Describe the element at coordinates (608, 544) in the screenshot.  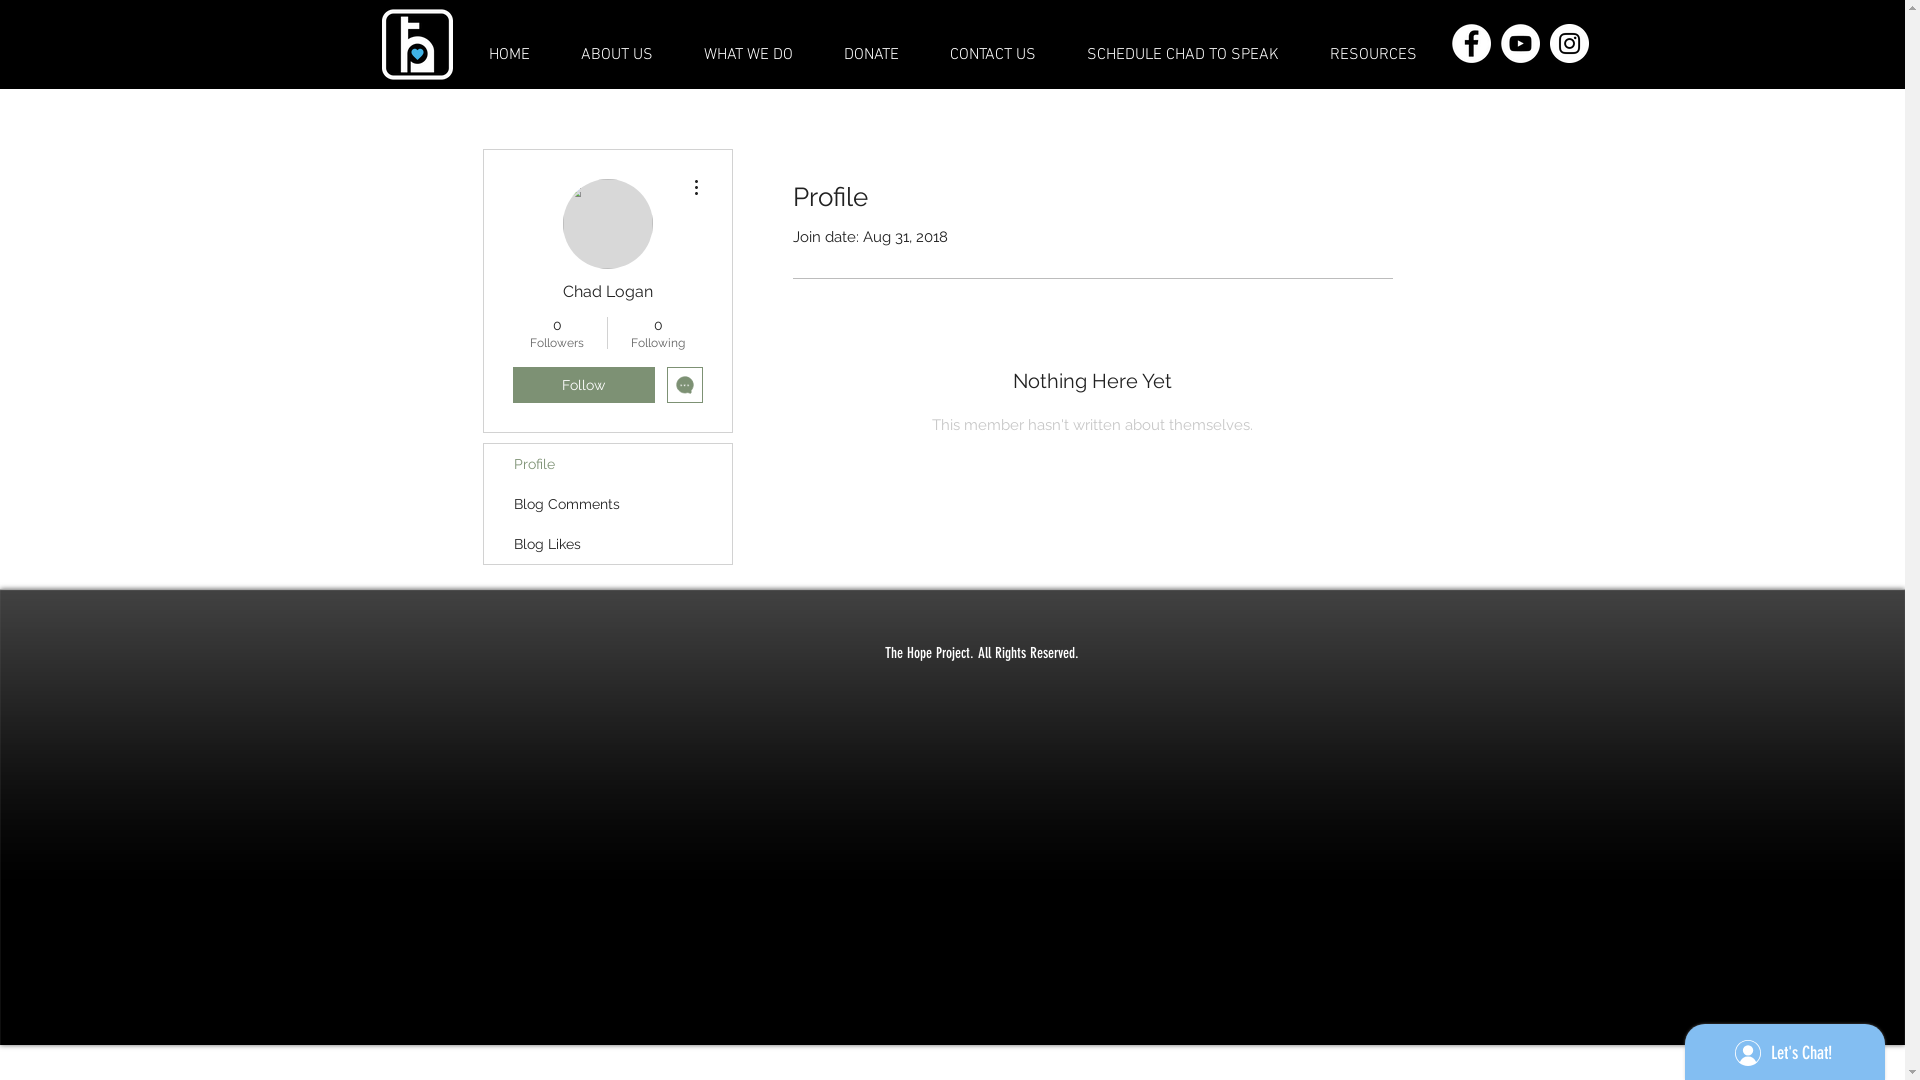
I see `Blog Likes` at that location.